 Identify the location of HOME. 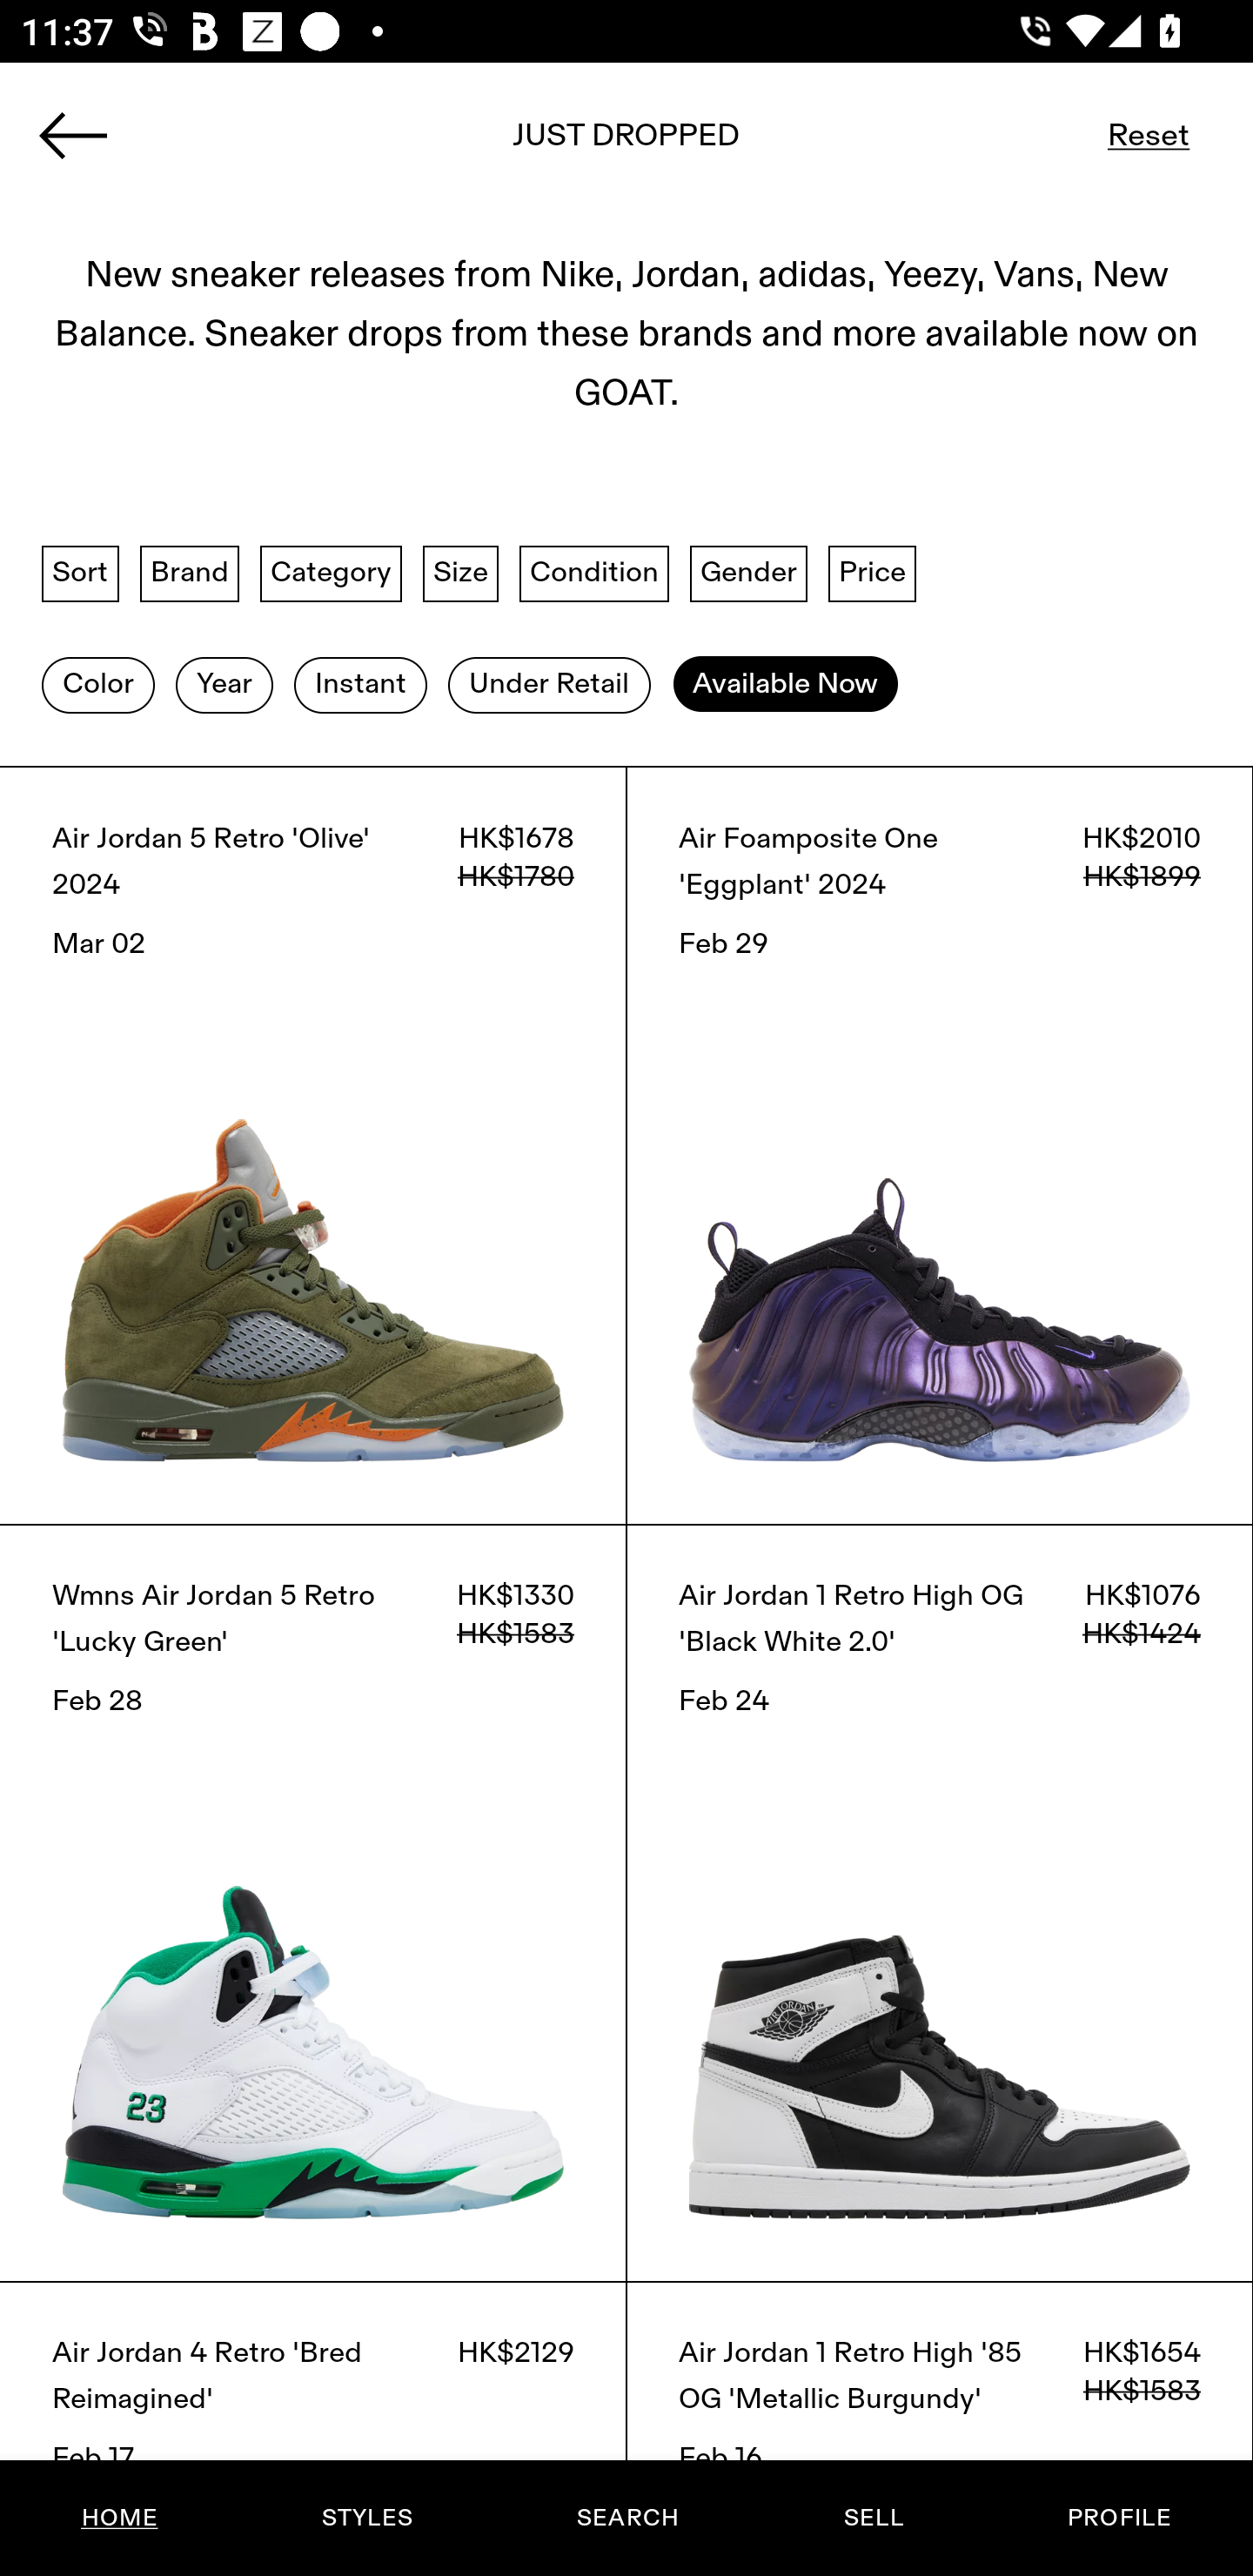
(120, 2518).